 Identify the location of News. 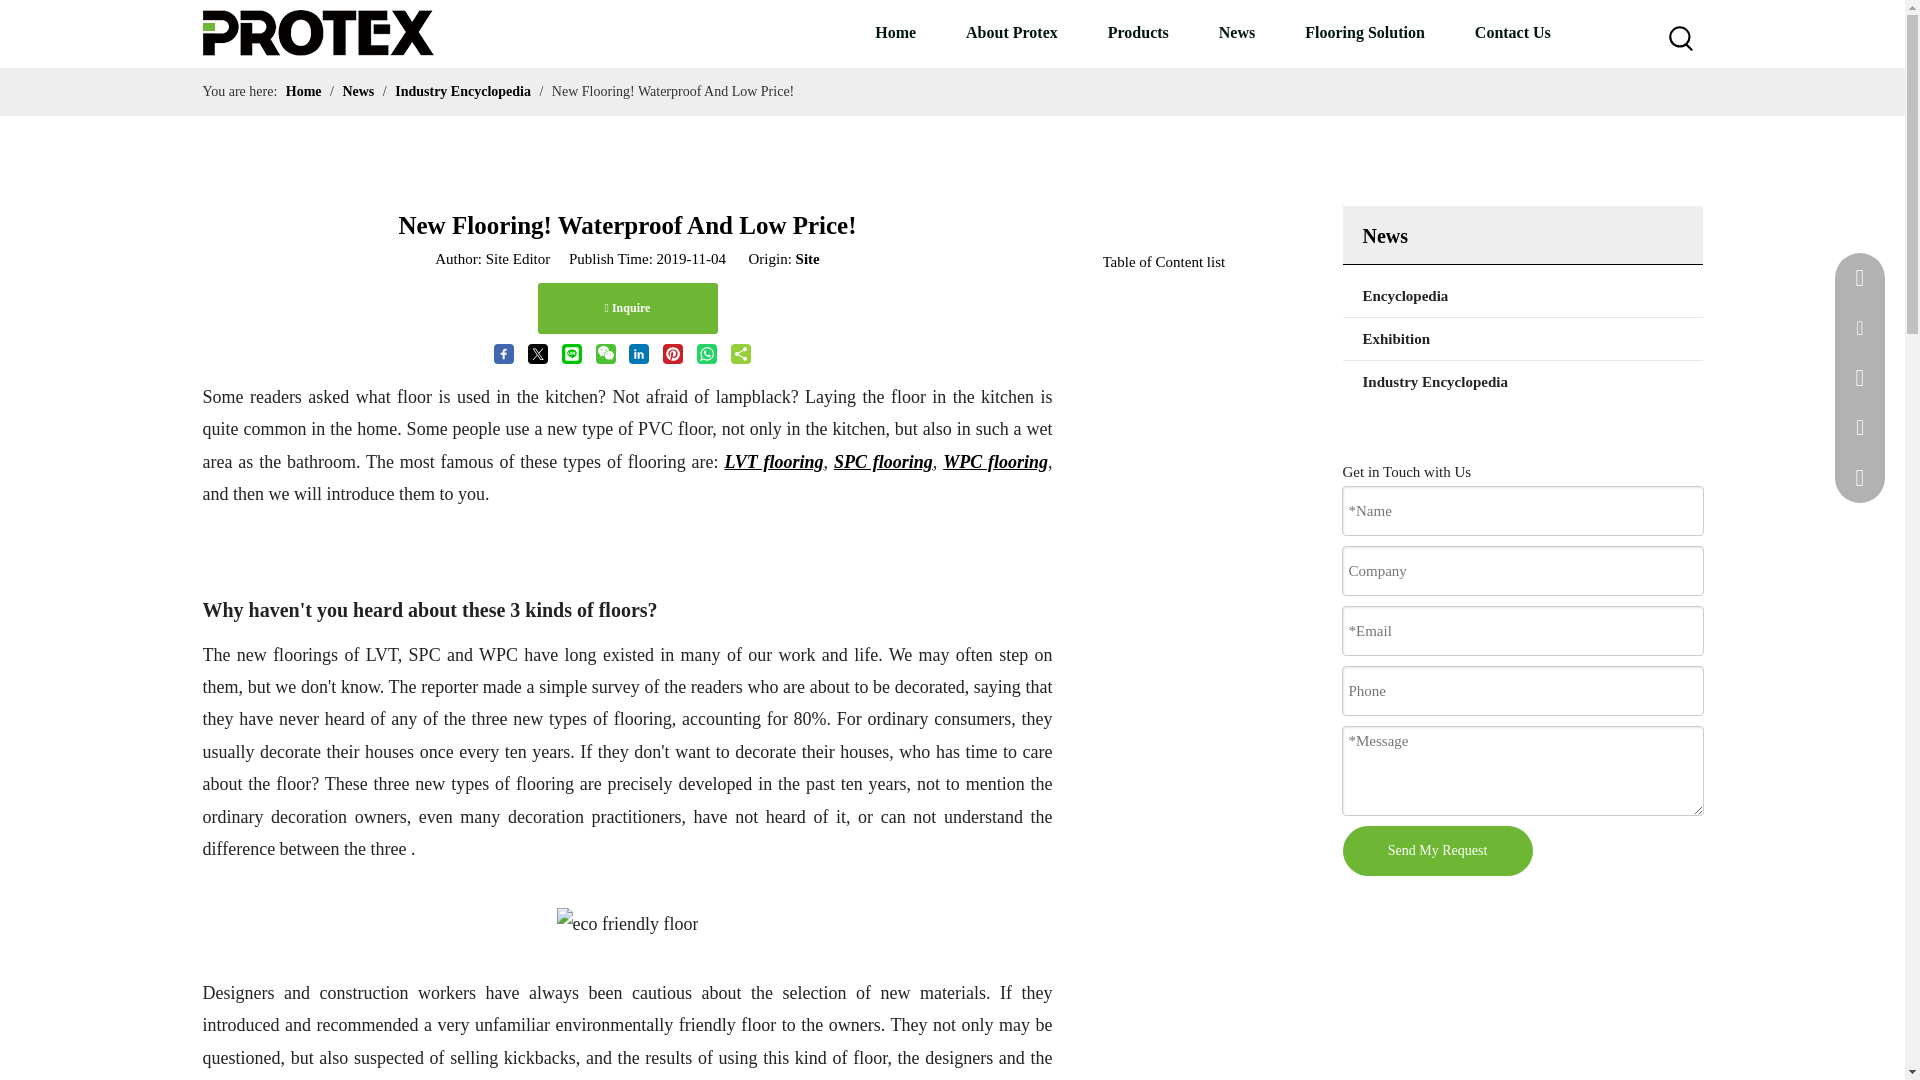
(1237, 32).